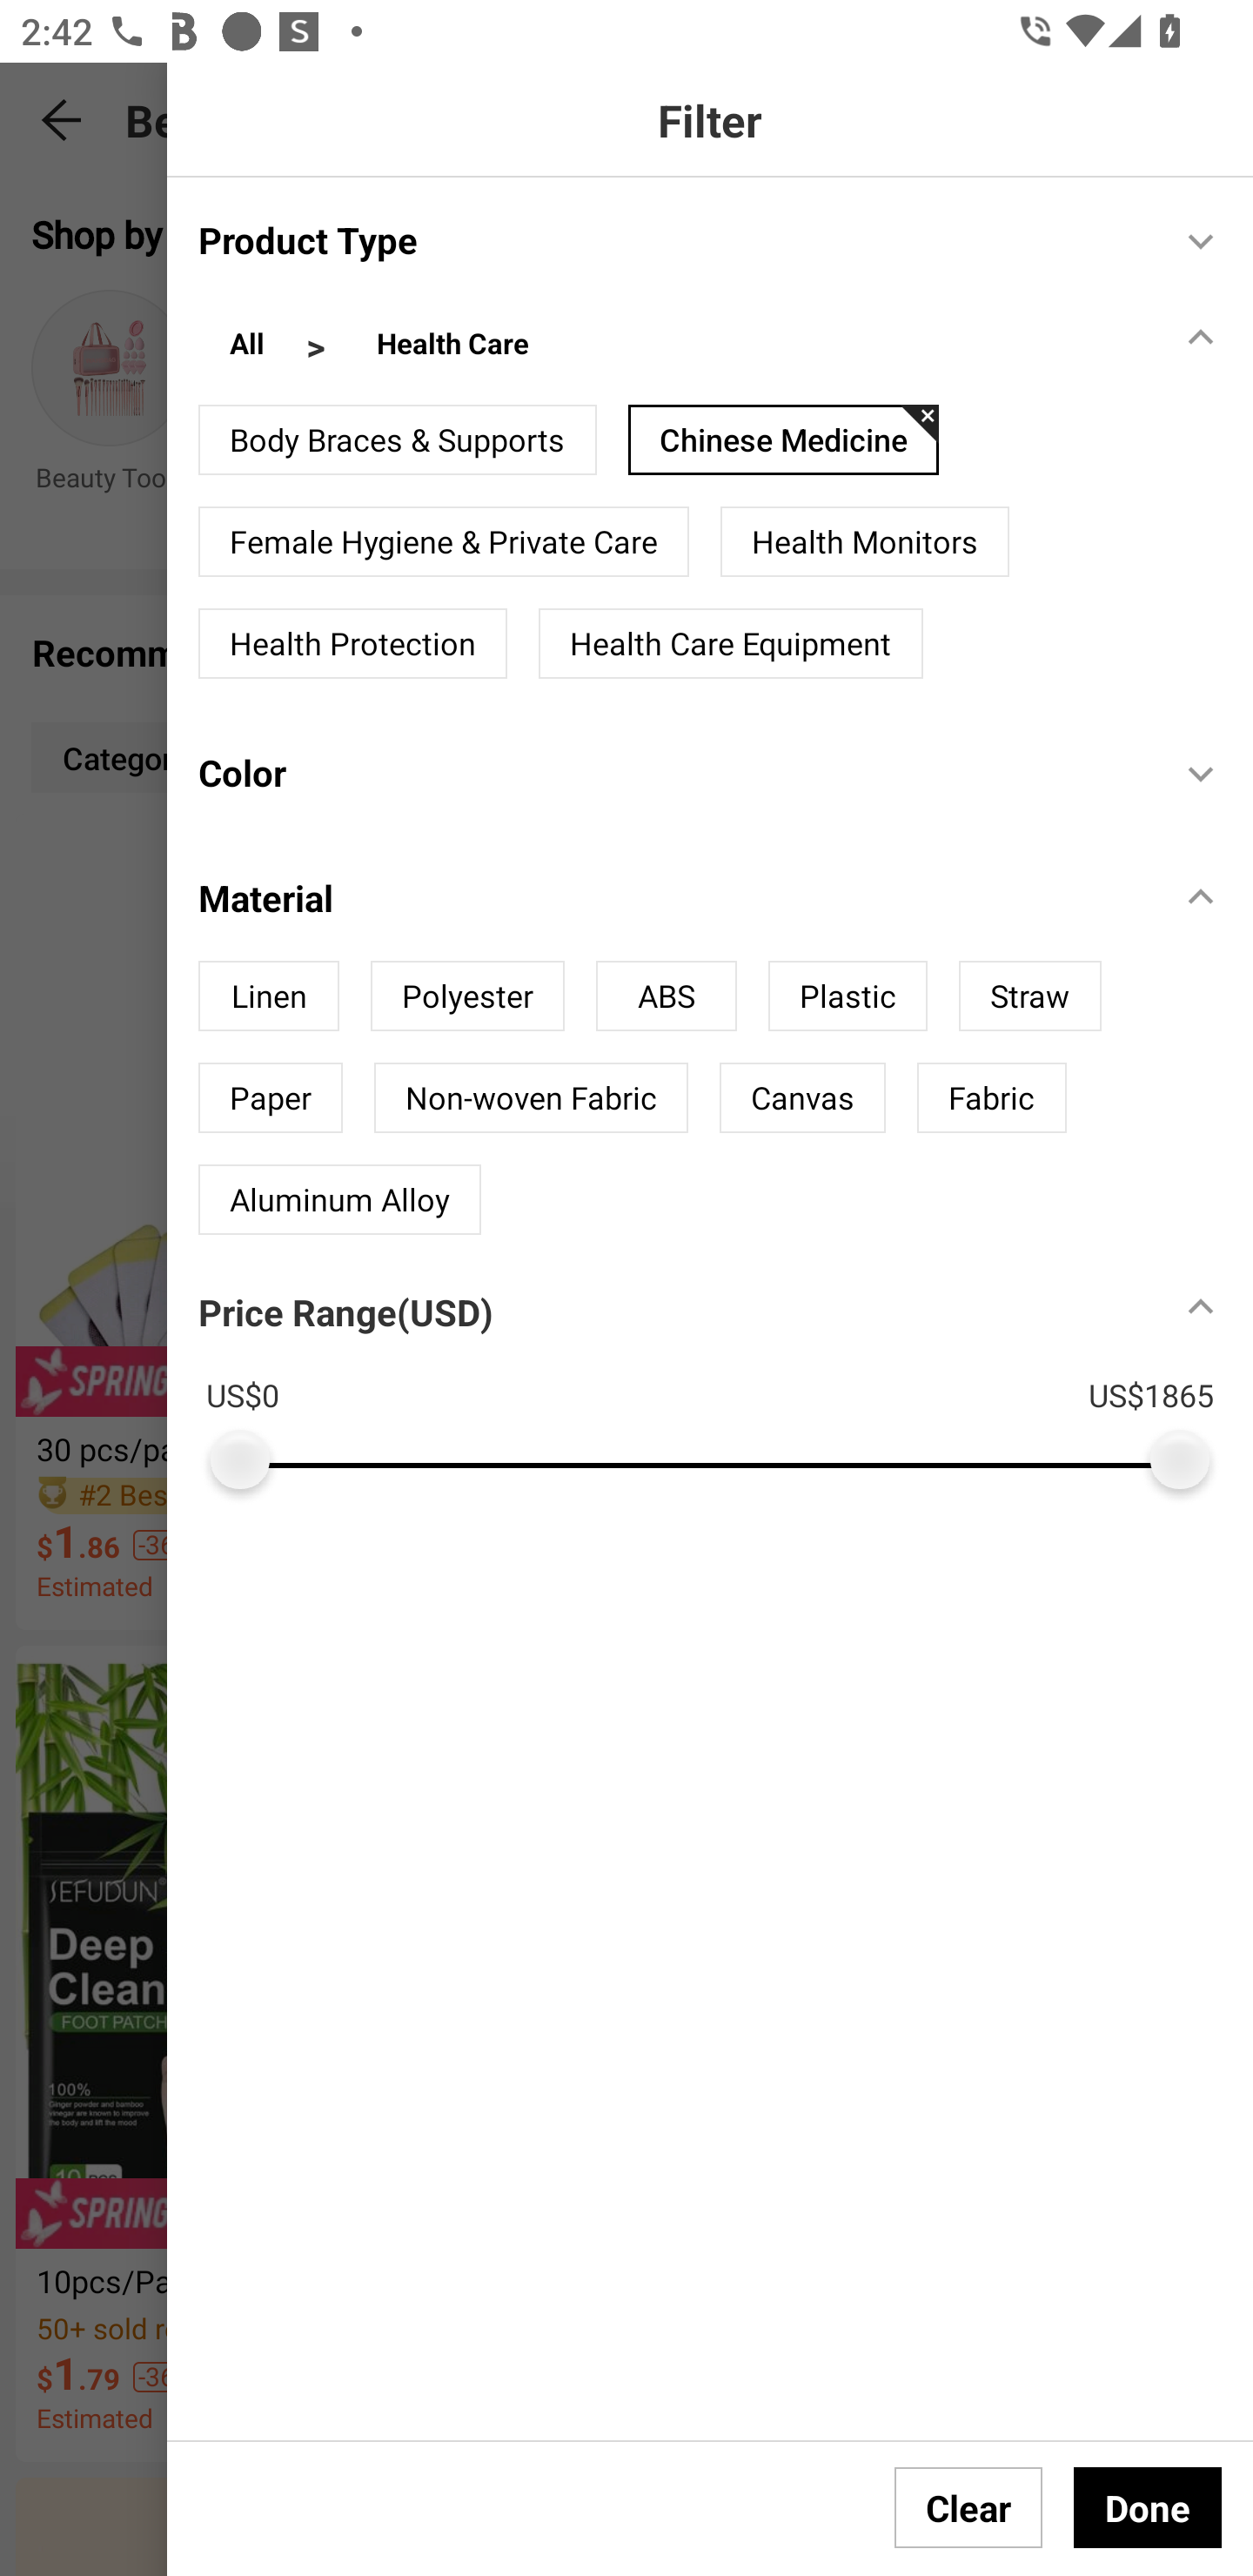 Image resolution: width=1253 pixels, height=2576 pixels. What do you see at coordinates (246, 346) in the screenshot?
I see `All` at bounding box center [246, 346].